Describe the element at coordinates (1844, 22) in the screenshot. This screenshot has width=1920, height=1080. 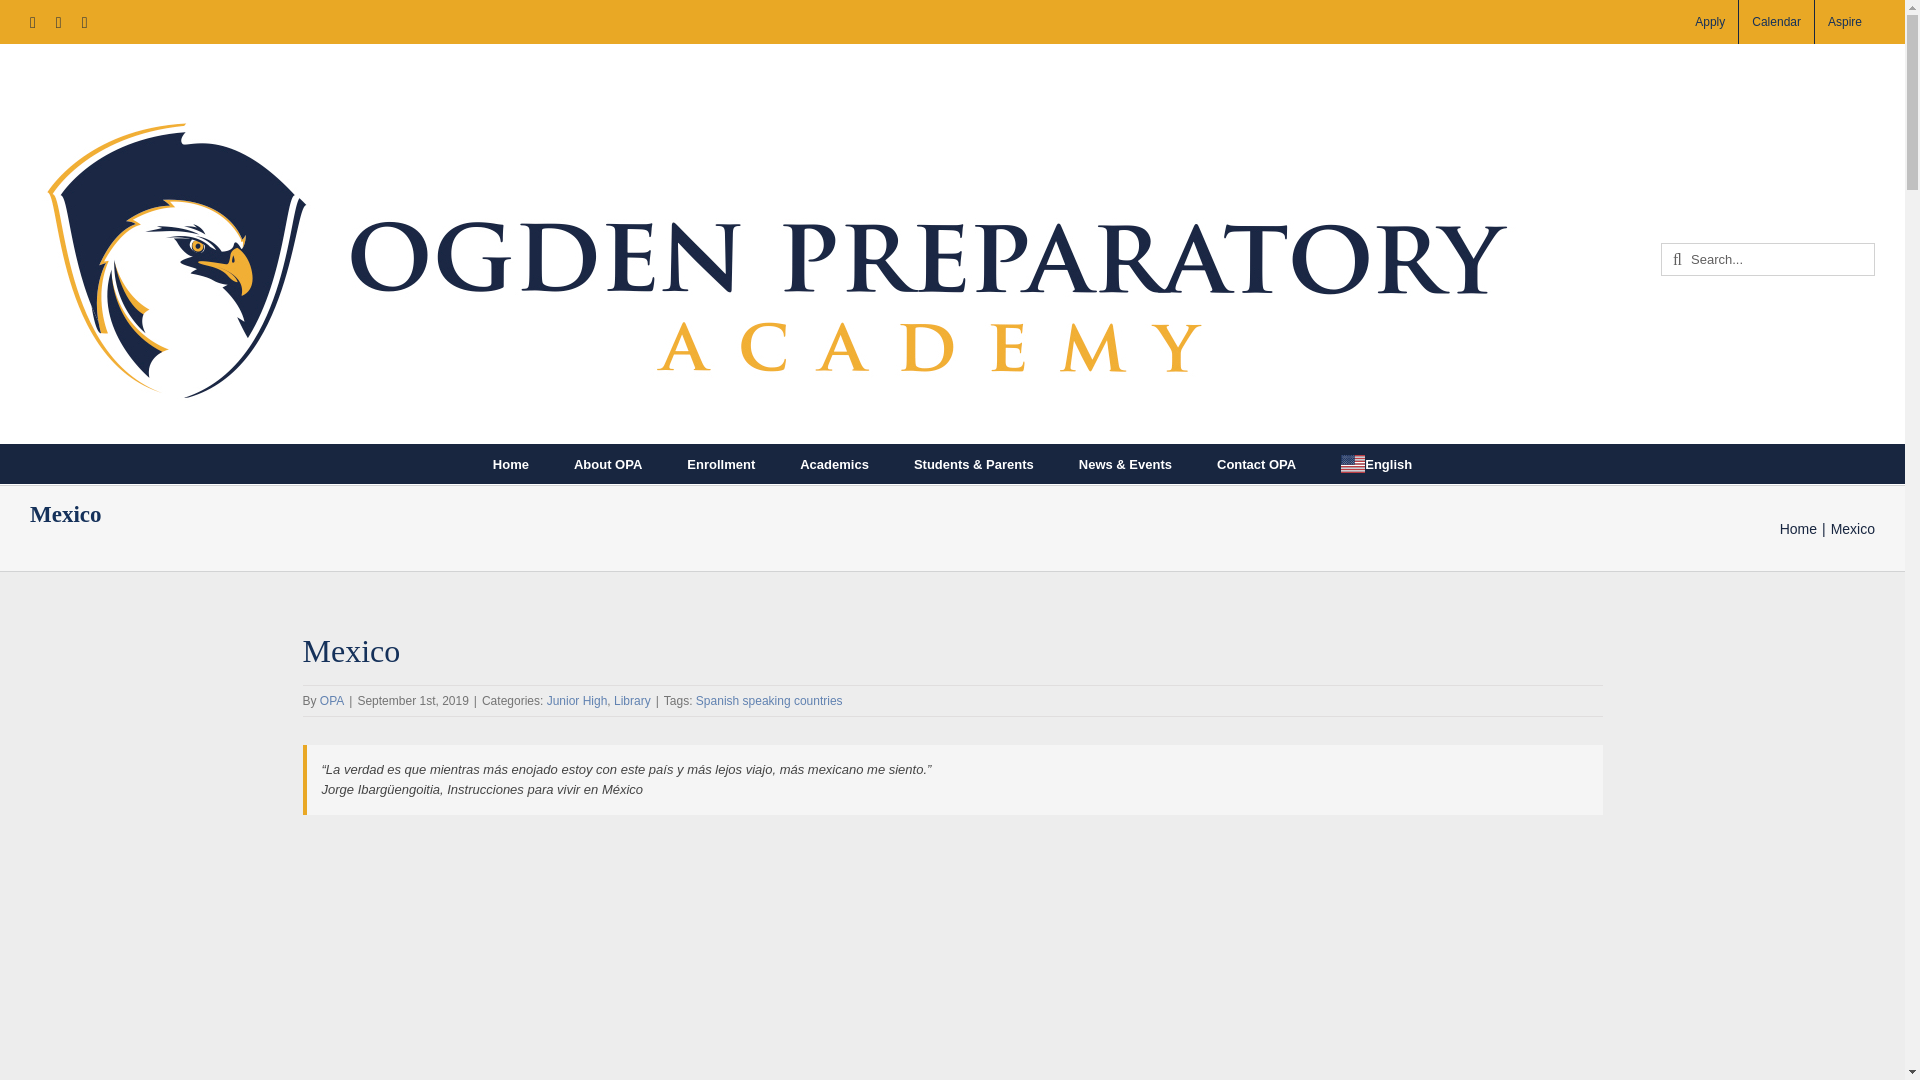
I see `Aspire` at that location.